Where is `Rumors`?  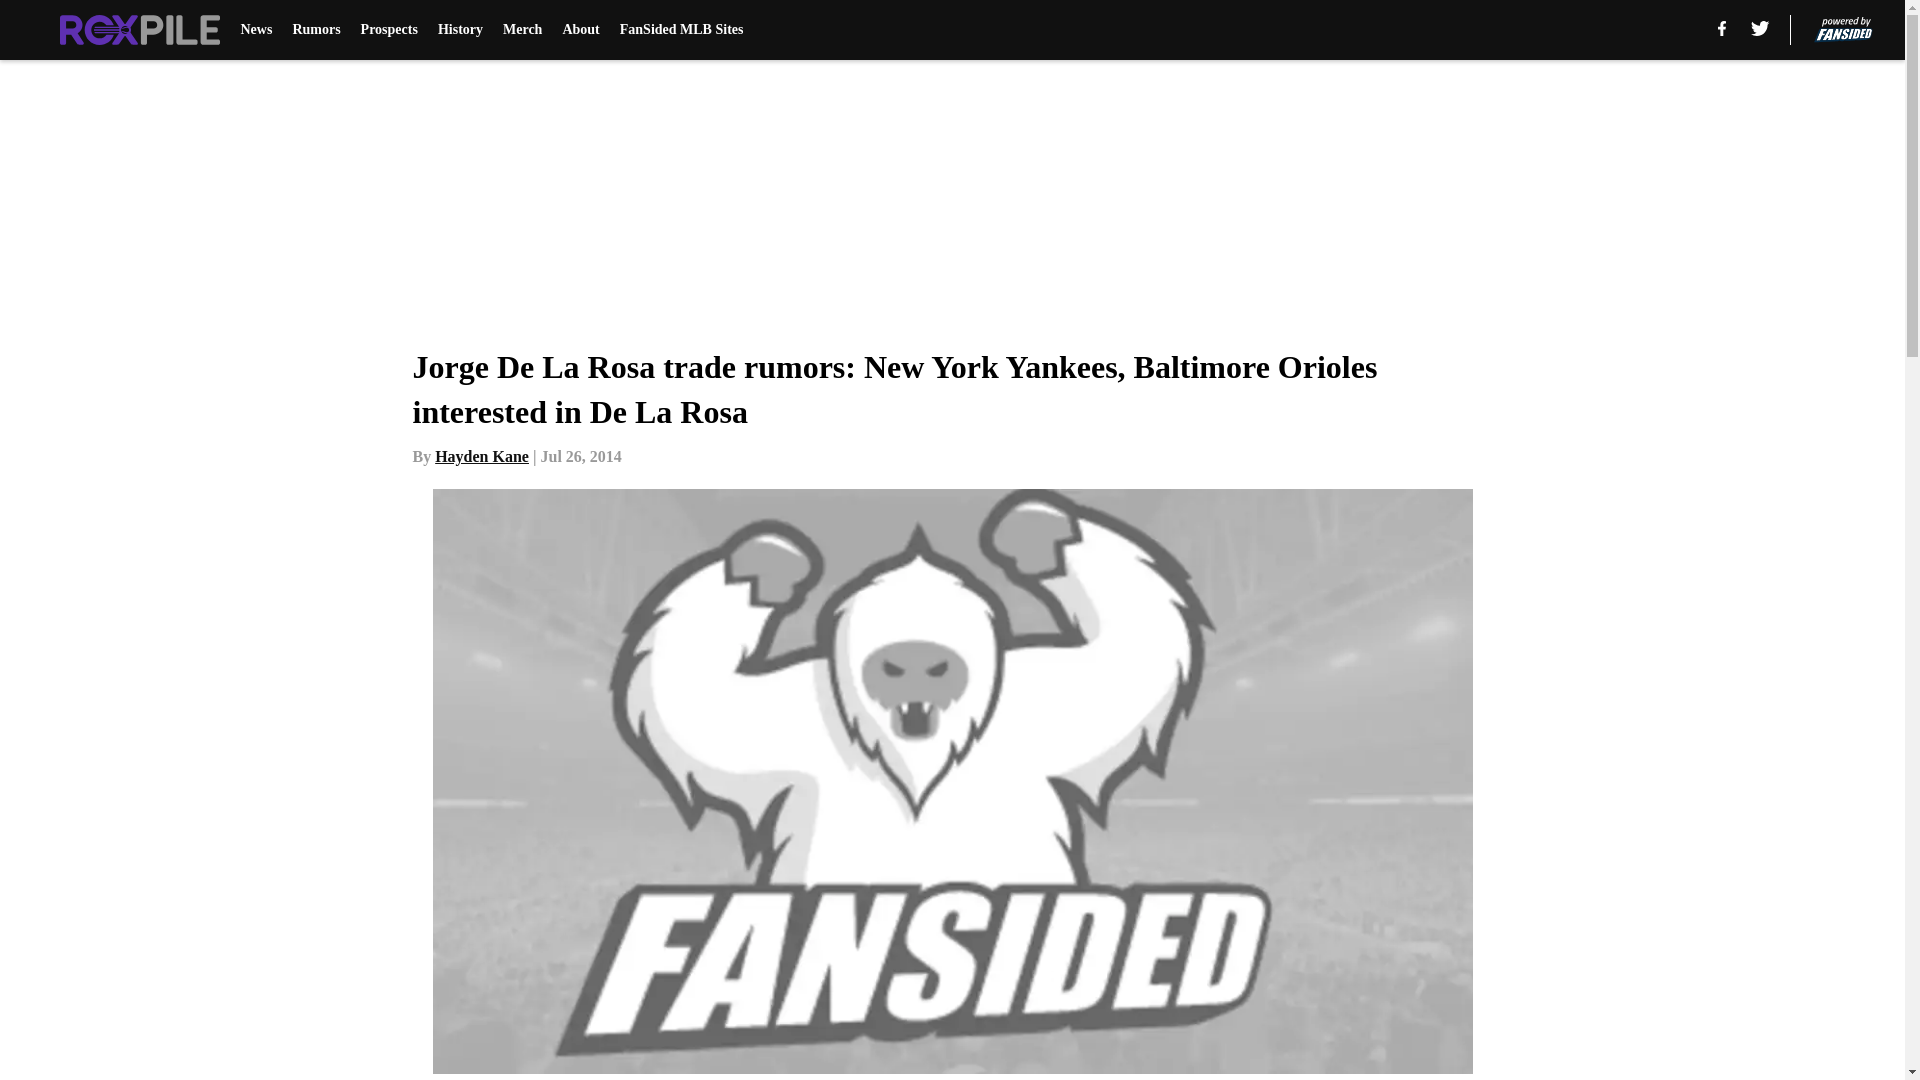 Rumors is located at coordinates (315, 30).